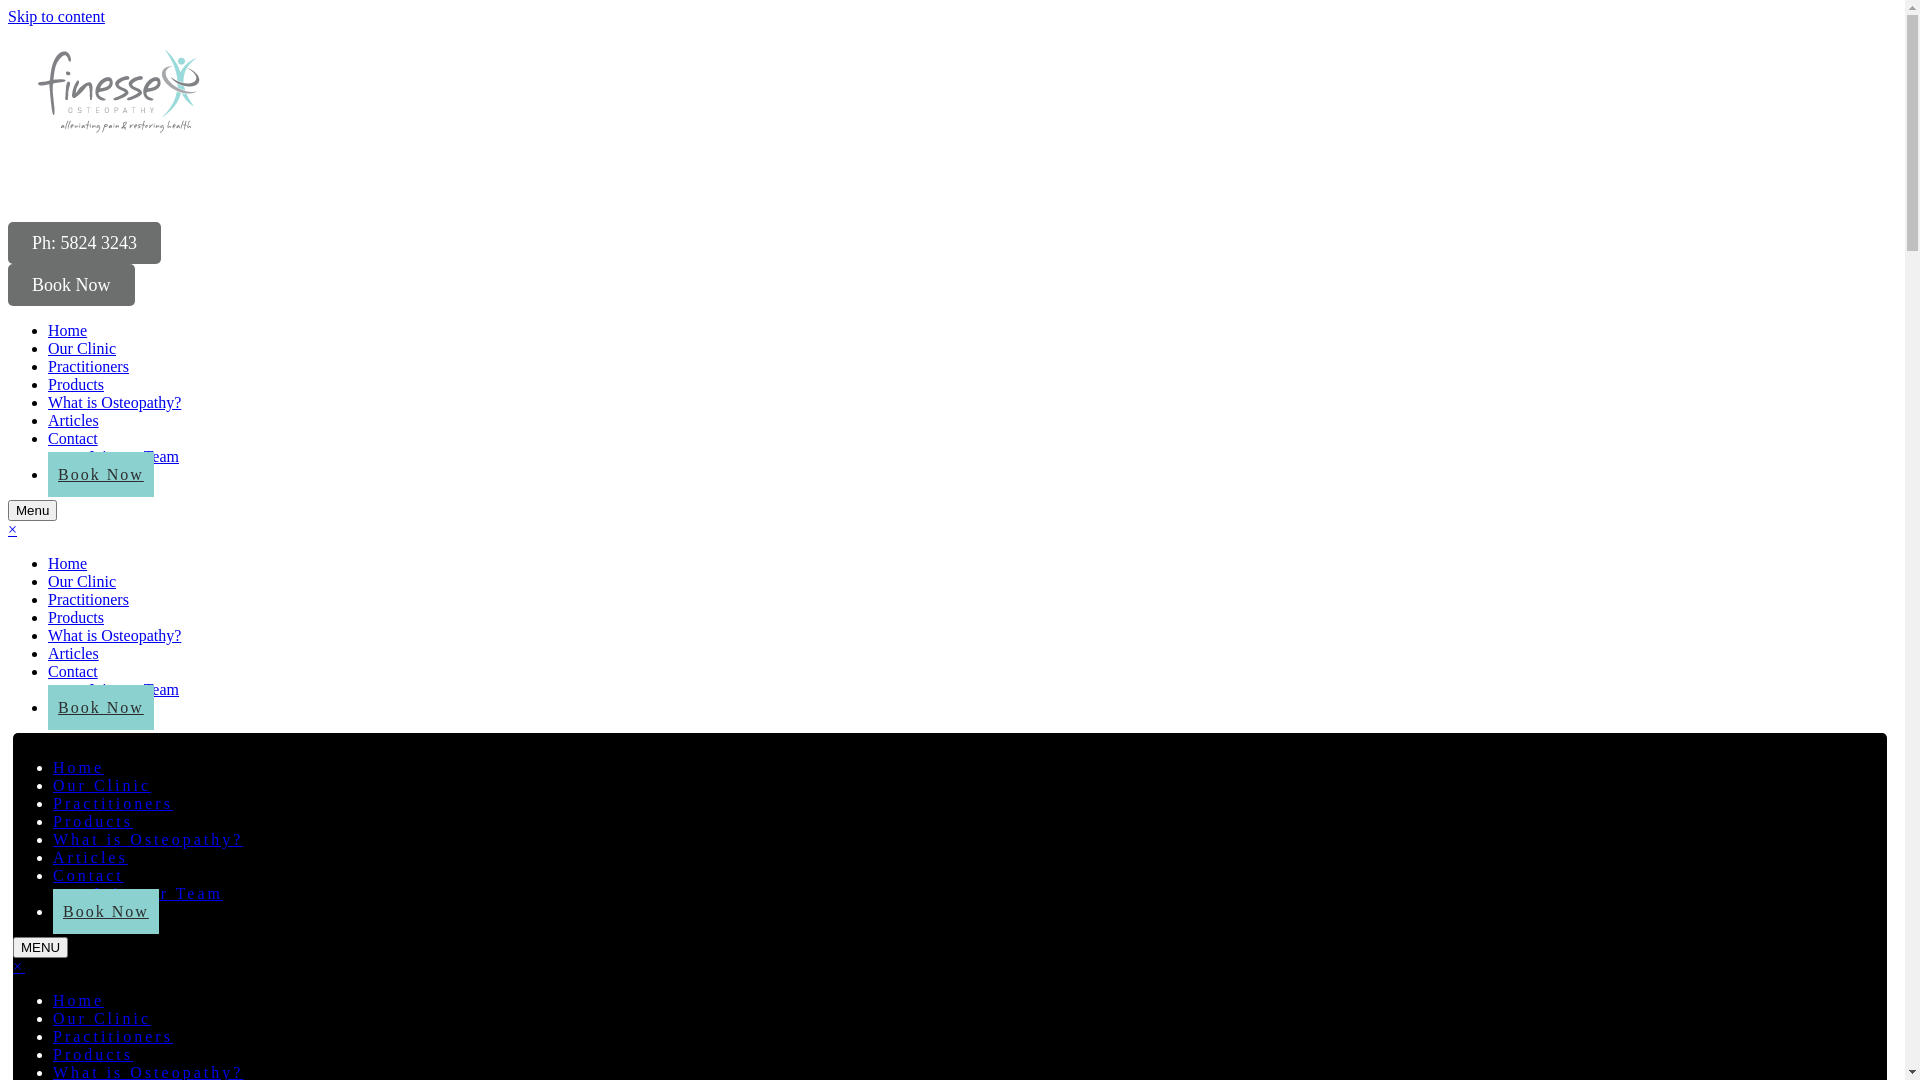 The image size is (1920, 1080). What do you see at coordinates (82, 582) in the screenshot?
I see `Our Clinic` at bounding box center [82, 582].